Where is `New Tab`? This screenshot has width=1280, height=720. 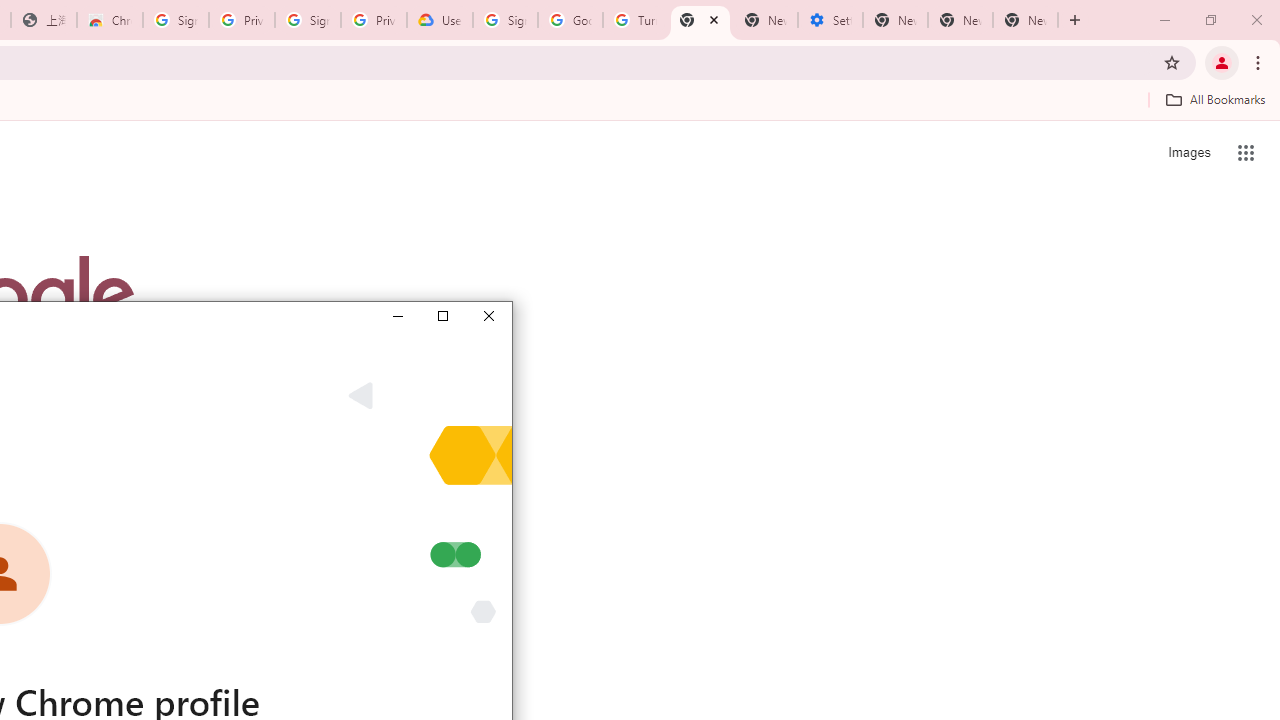
New Tab is located at coordinates (1026, 20).